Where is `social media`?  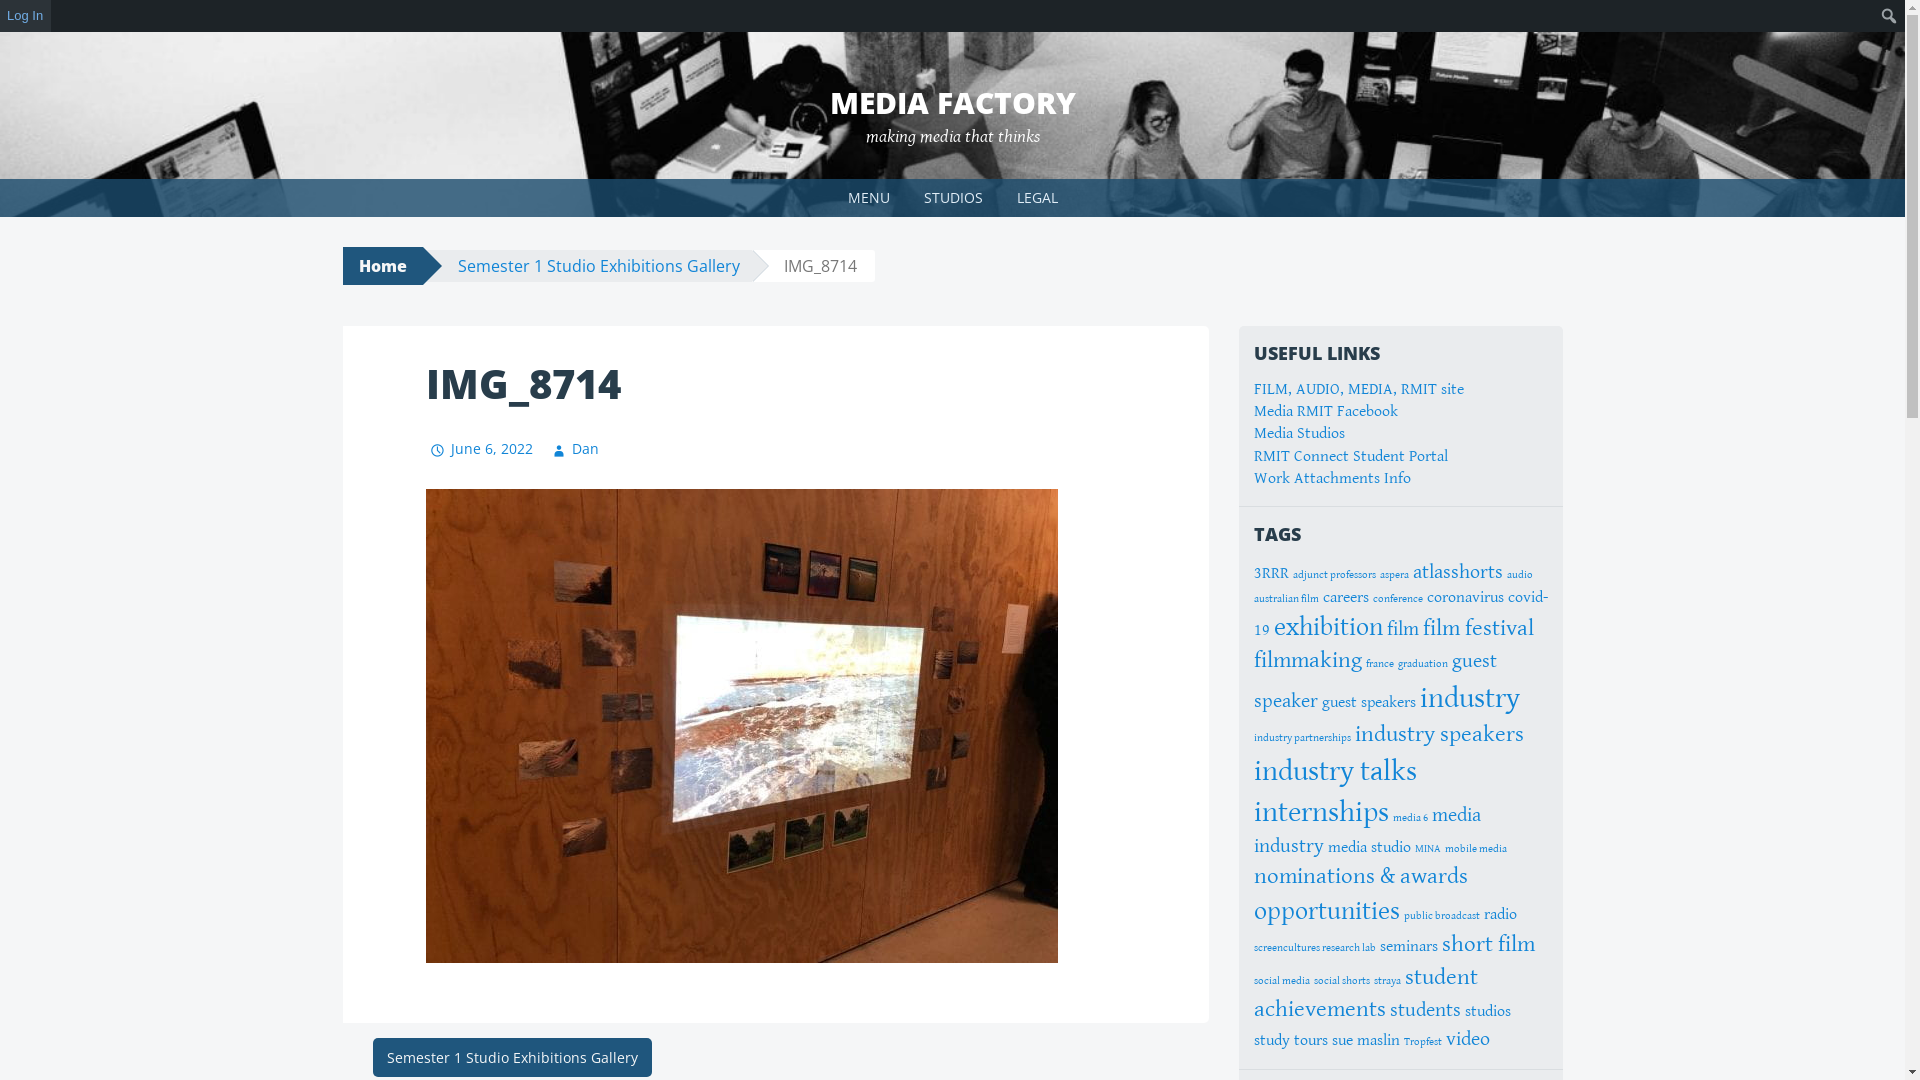 social media is located at coordinates (1282, 981).